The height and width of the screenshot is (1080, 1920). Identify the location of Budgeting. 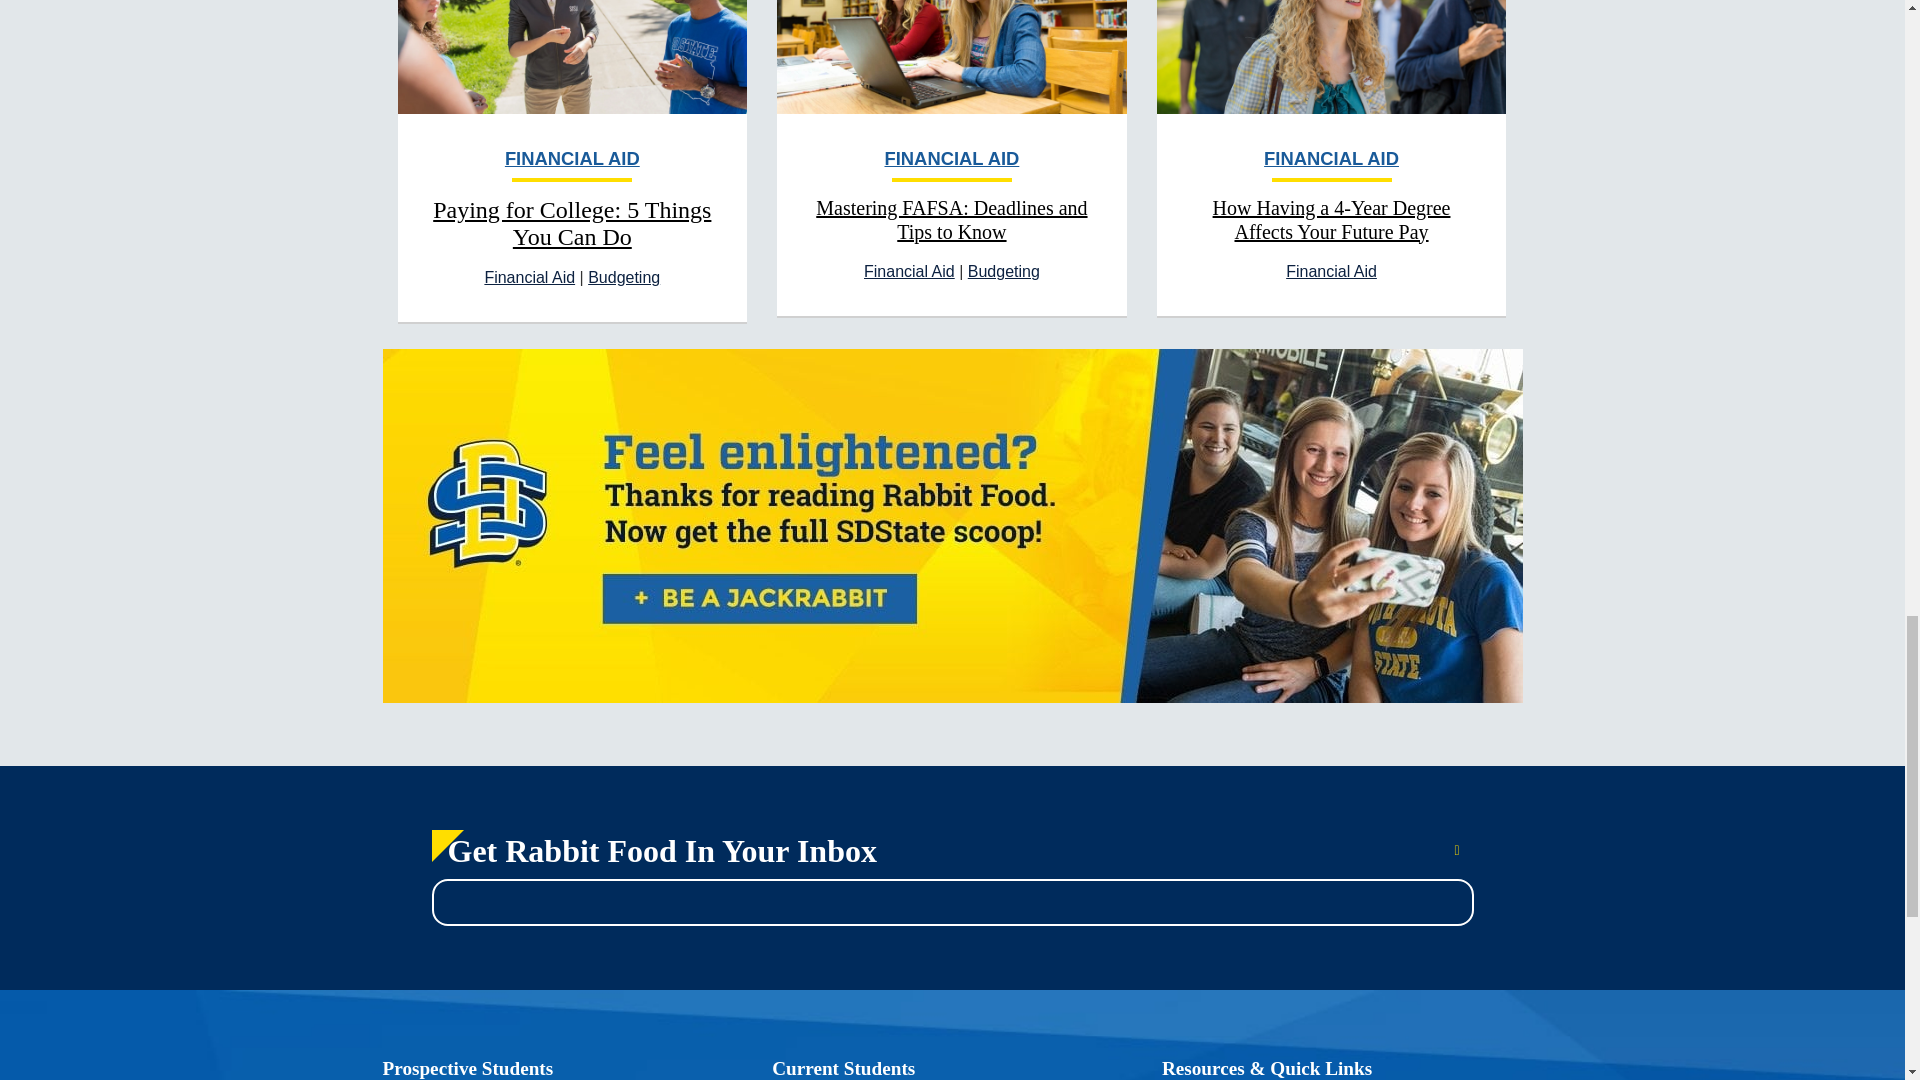
(1004, 271).